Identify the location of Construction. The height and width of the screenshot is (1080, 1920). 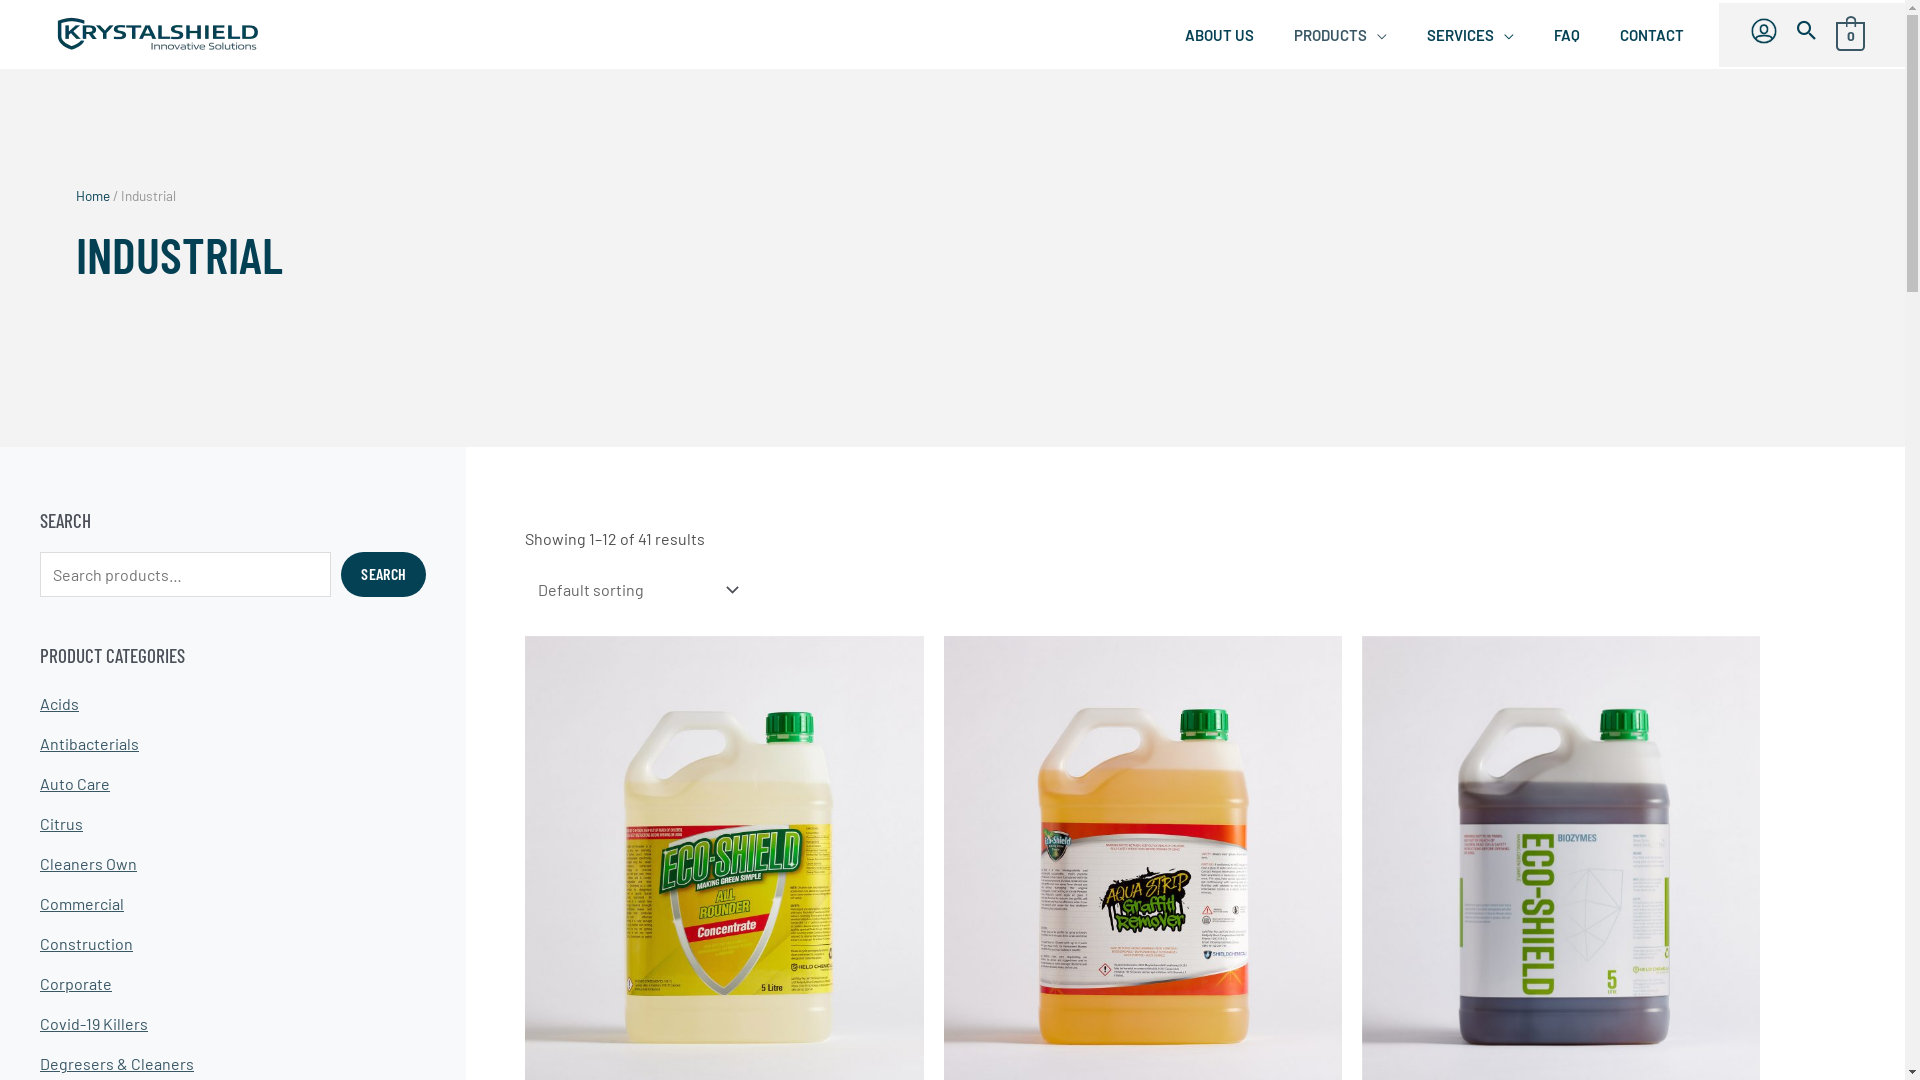
(86, 944).